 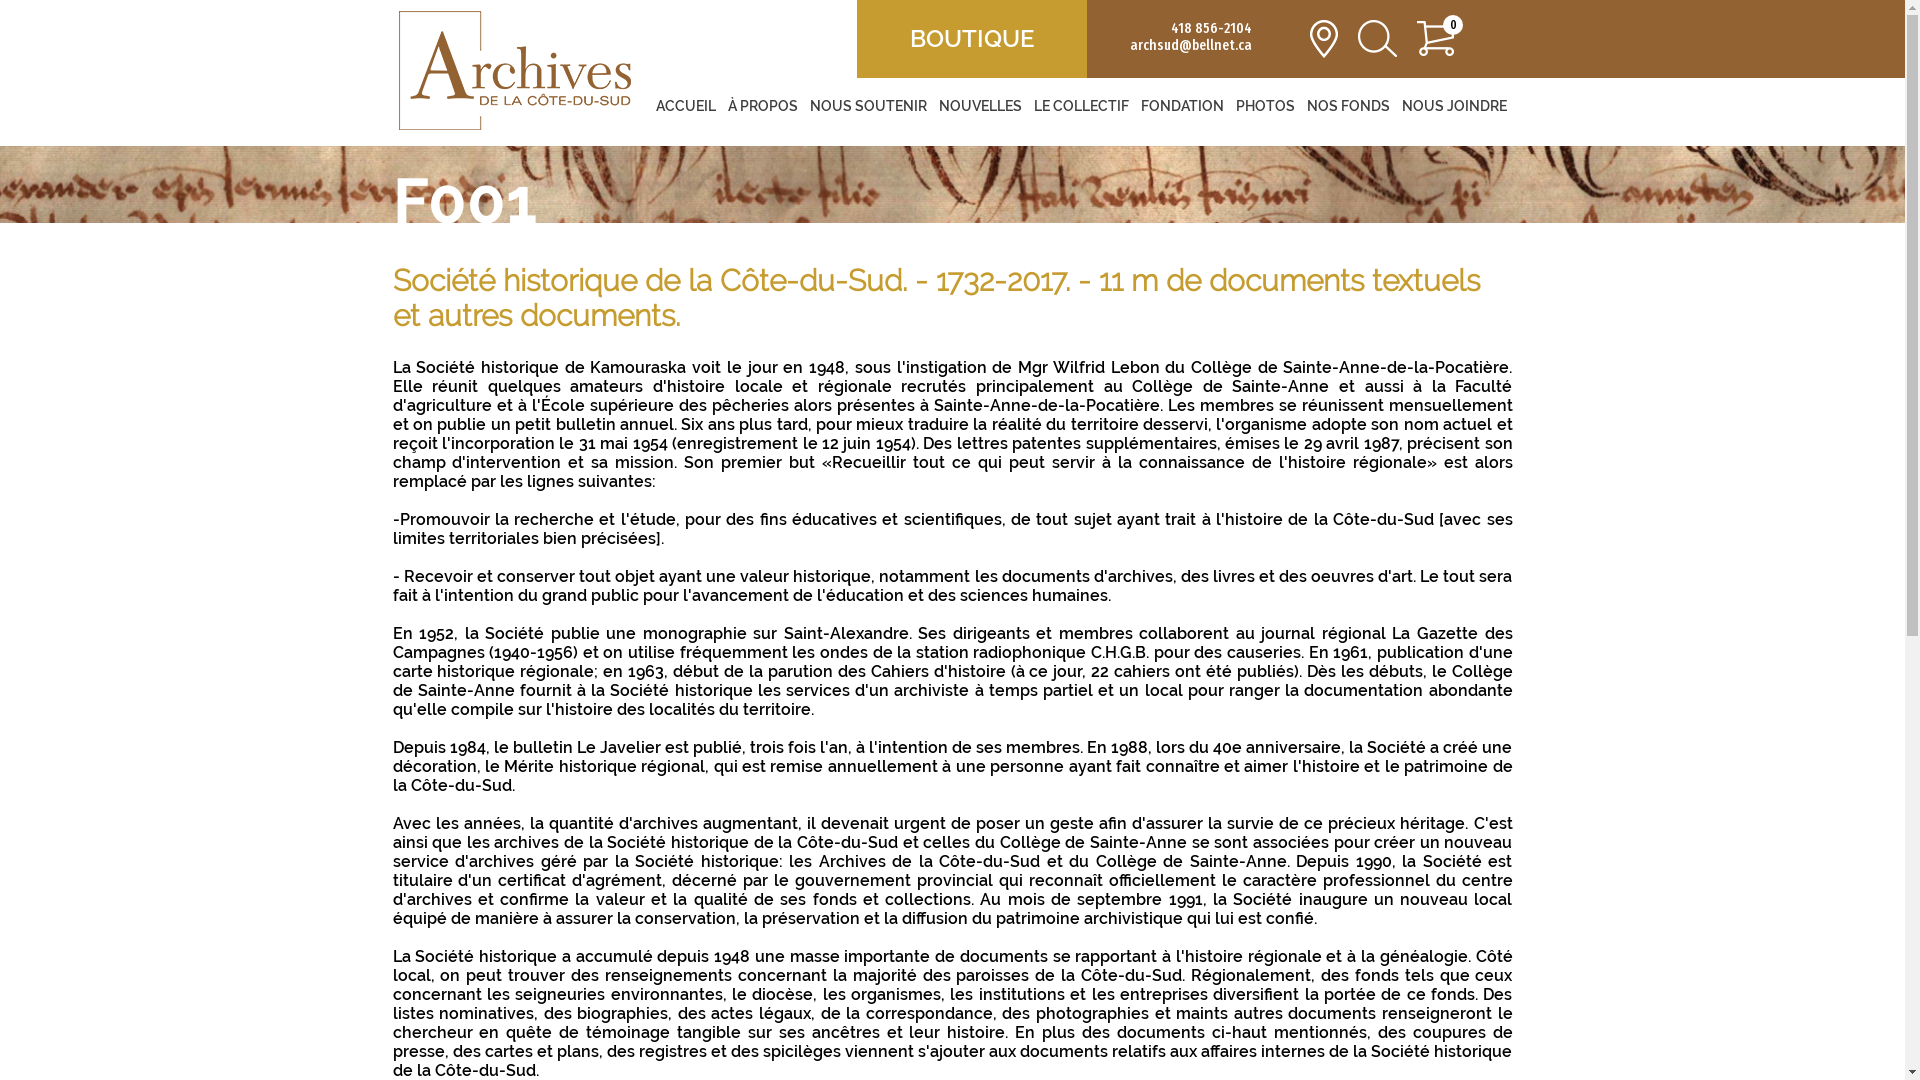 I want to click on FONDATION, so click(x=1182, y=106).